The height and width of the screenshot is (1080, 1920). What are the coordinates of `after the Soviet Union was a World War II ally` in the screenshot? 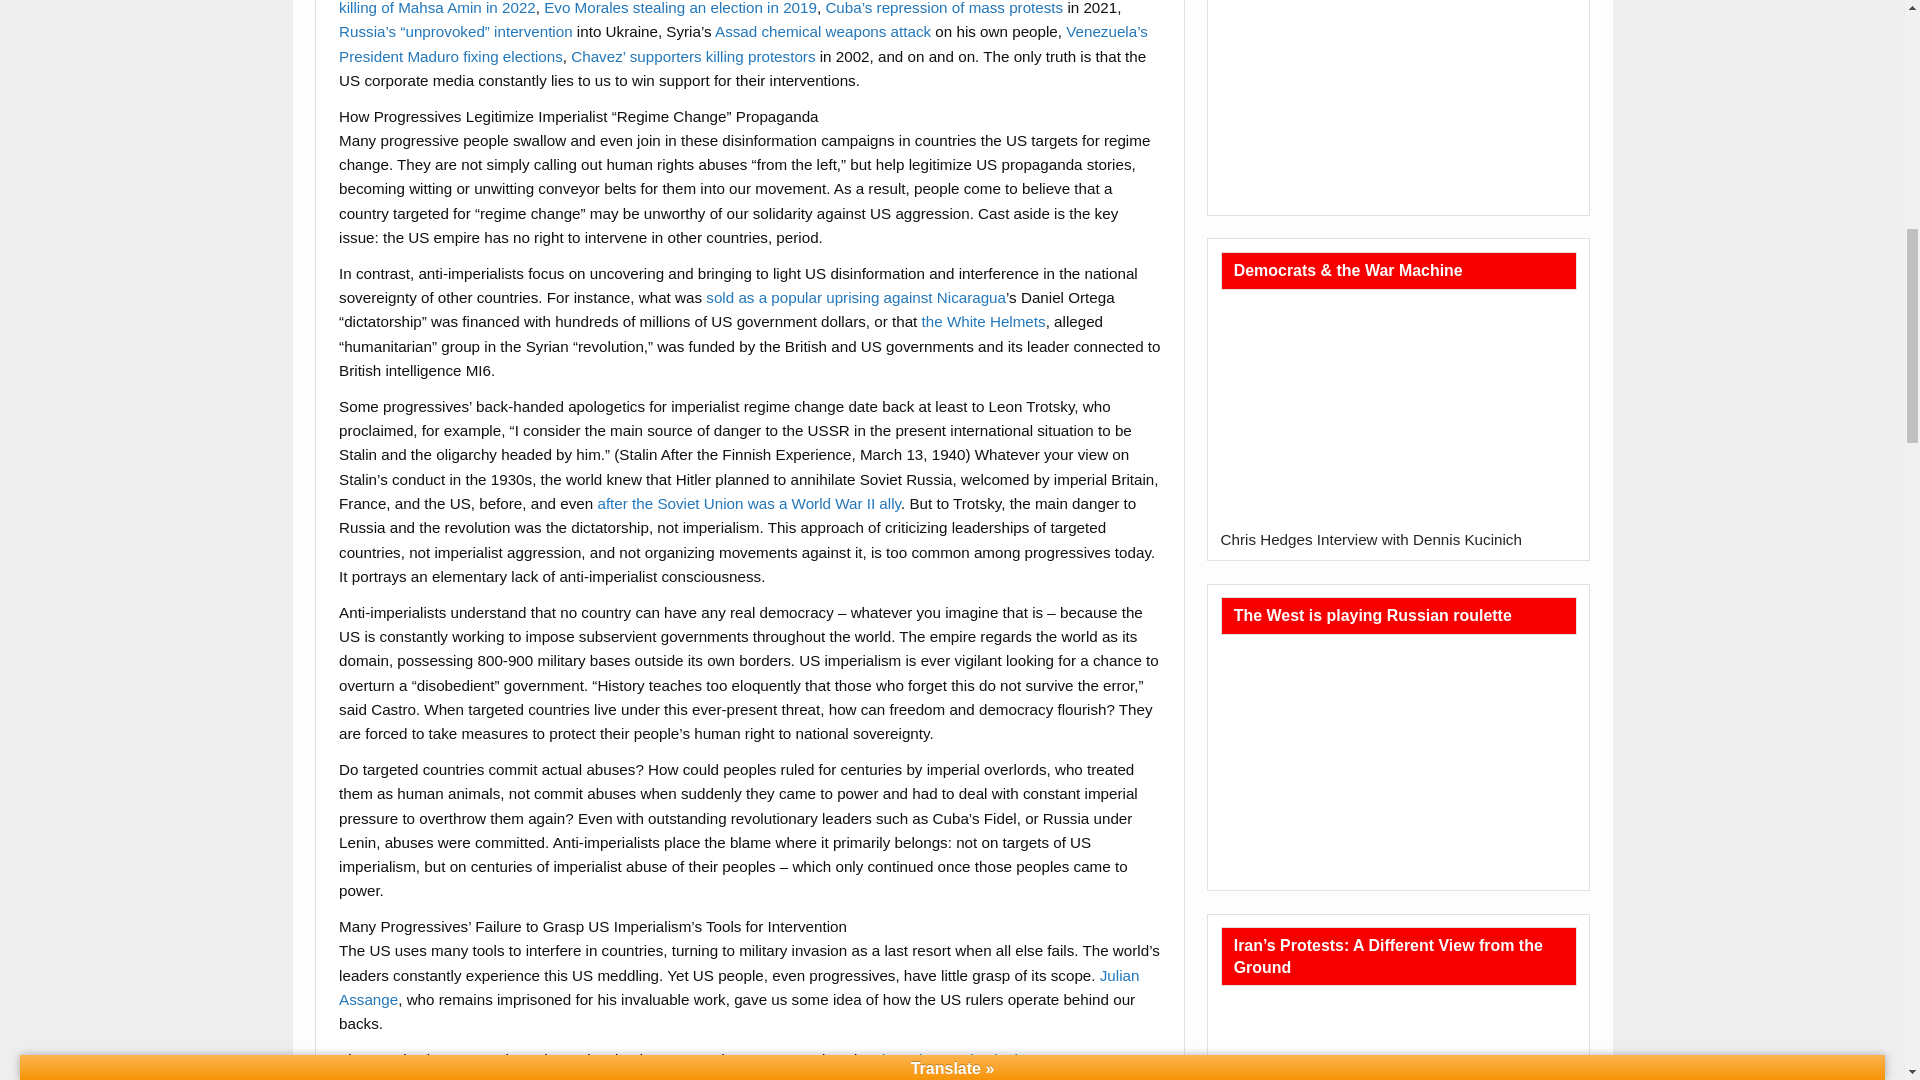 It's located at (746, 502).